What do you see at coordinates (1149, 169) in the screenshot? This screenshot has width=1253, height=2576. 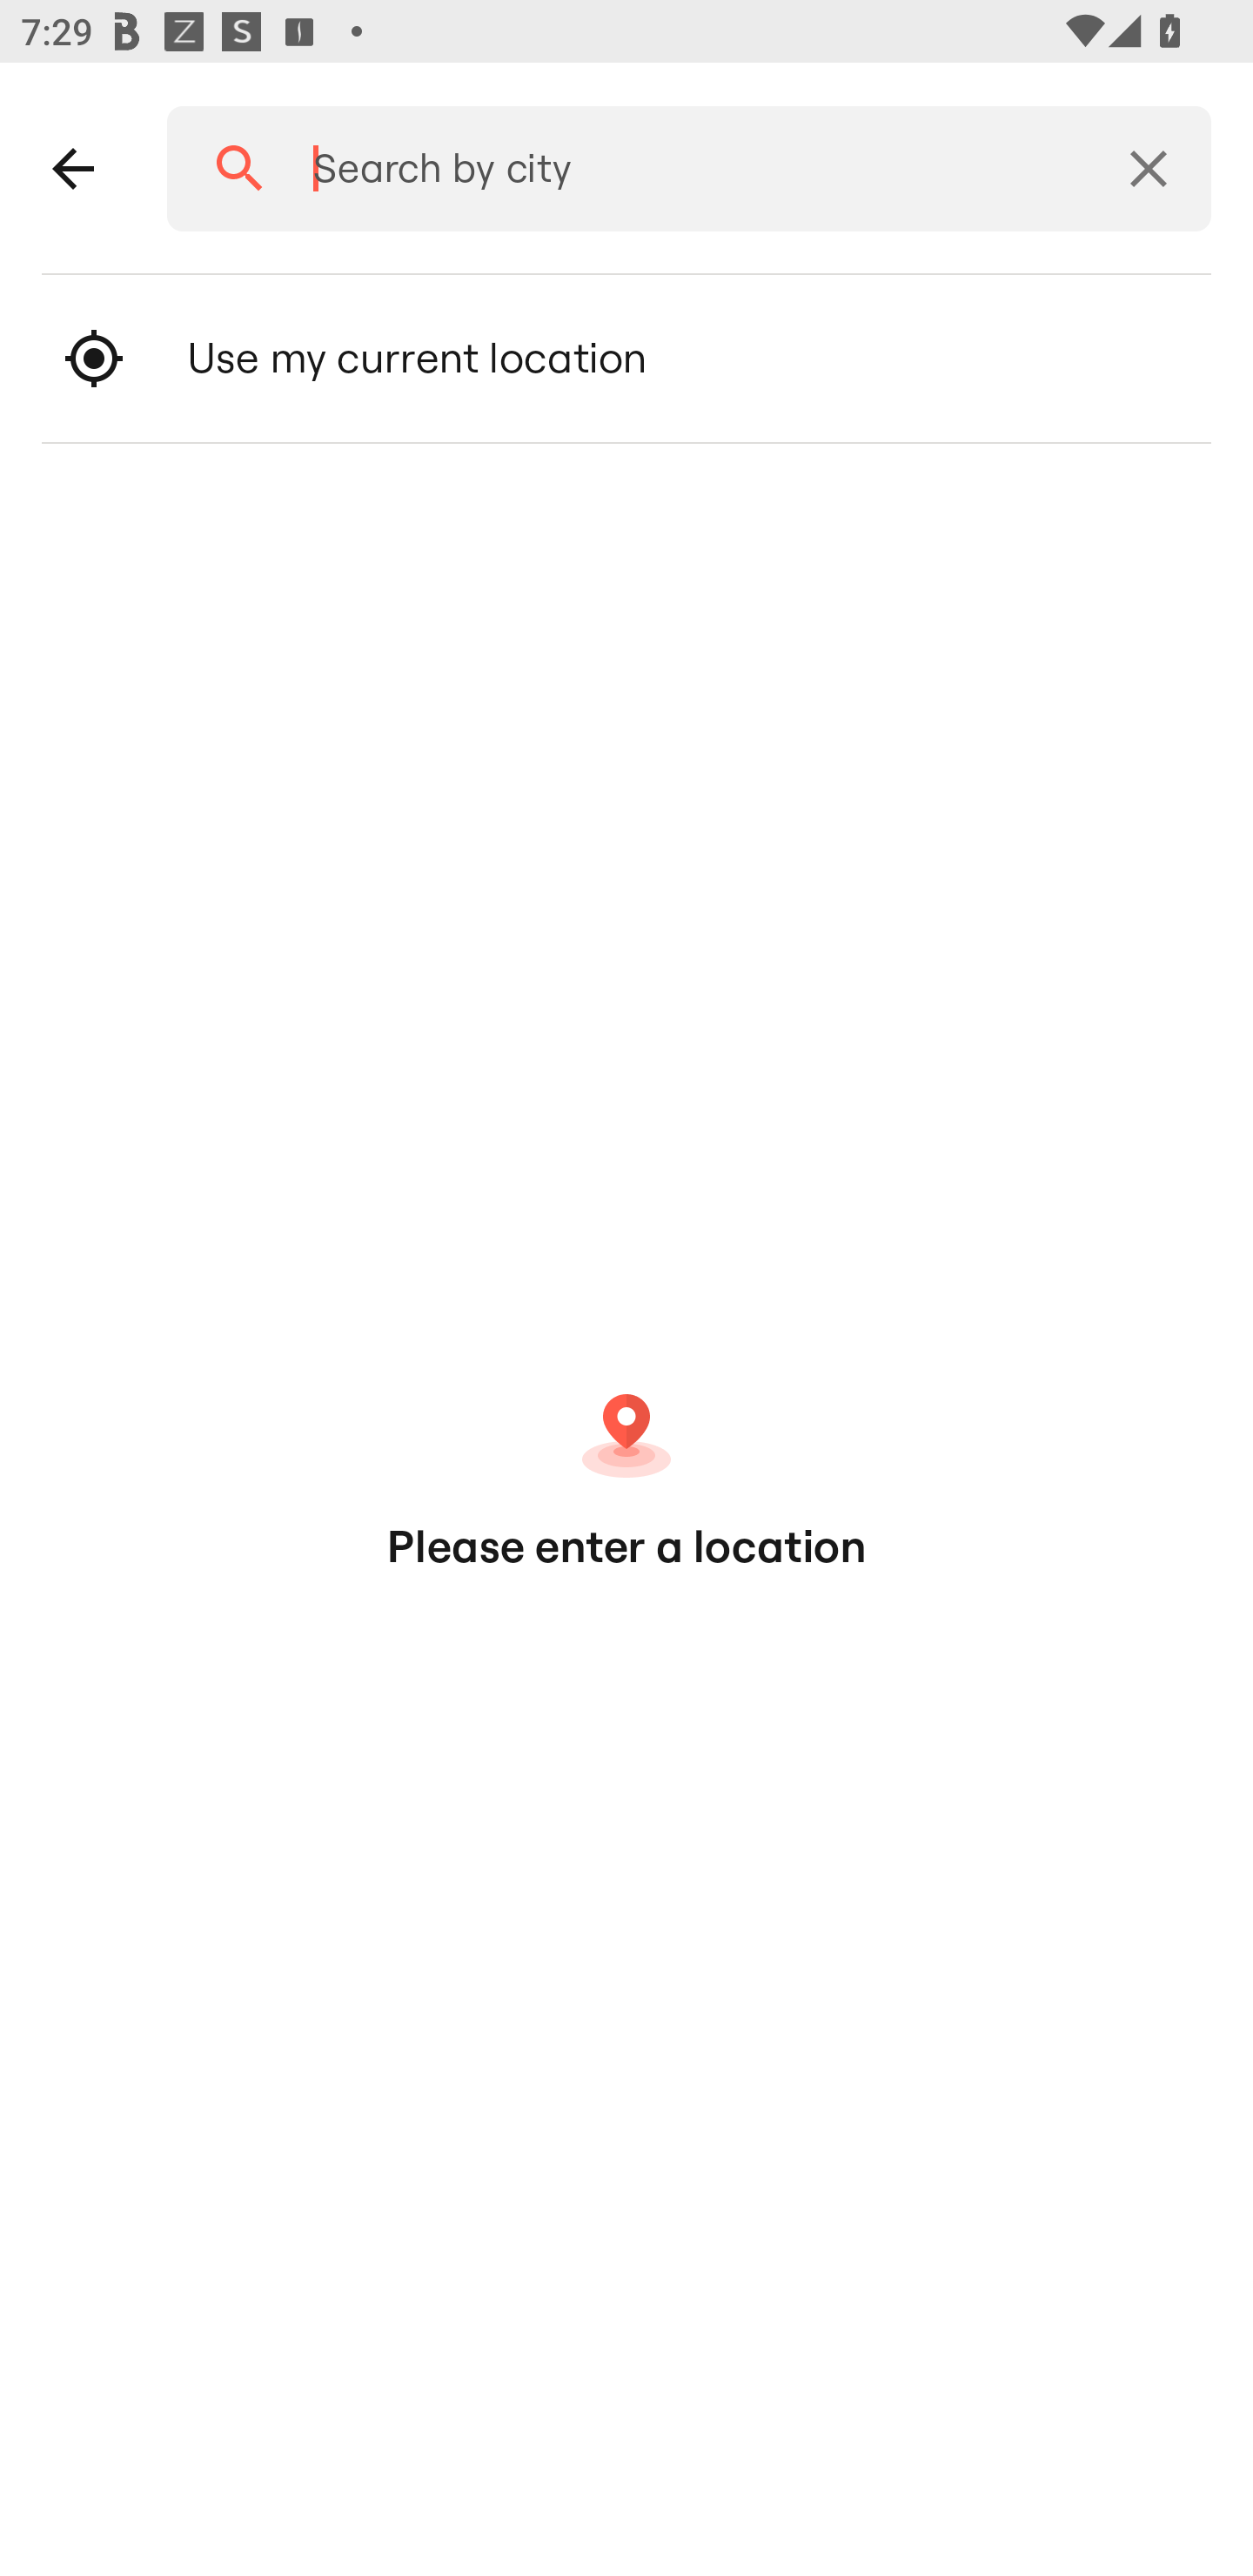 I see `Clear` at bounding box center [1149, 169].